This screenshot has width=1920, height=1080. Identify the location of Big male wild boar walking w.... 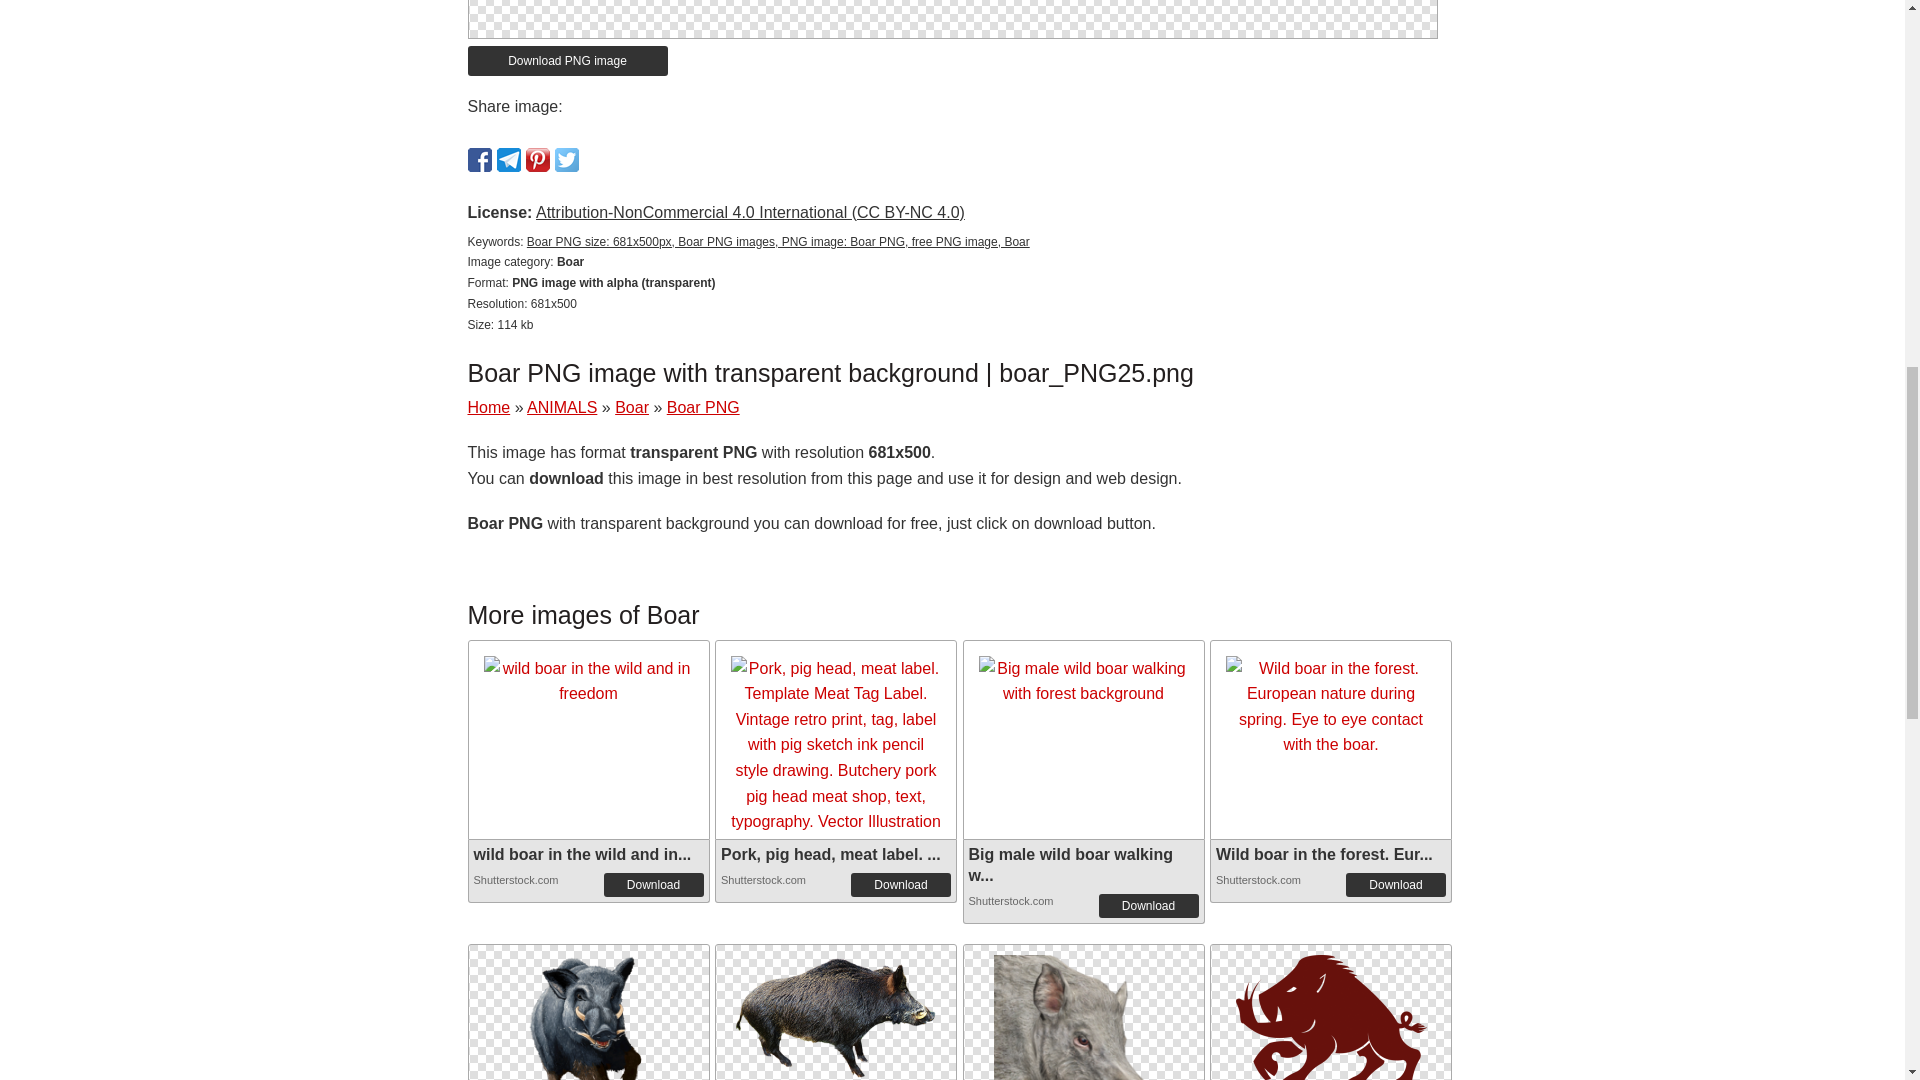
(1069, 864).